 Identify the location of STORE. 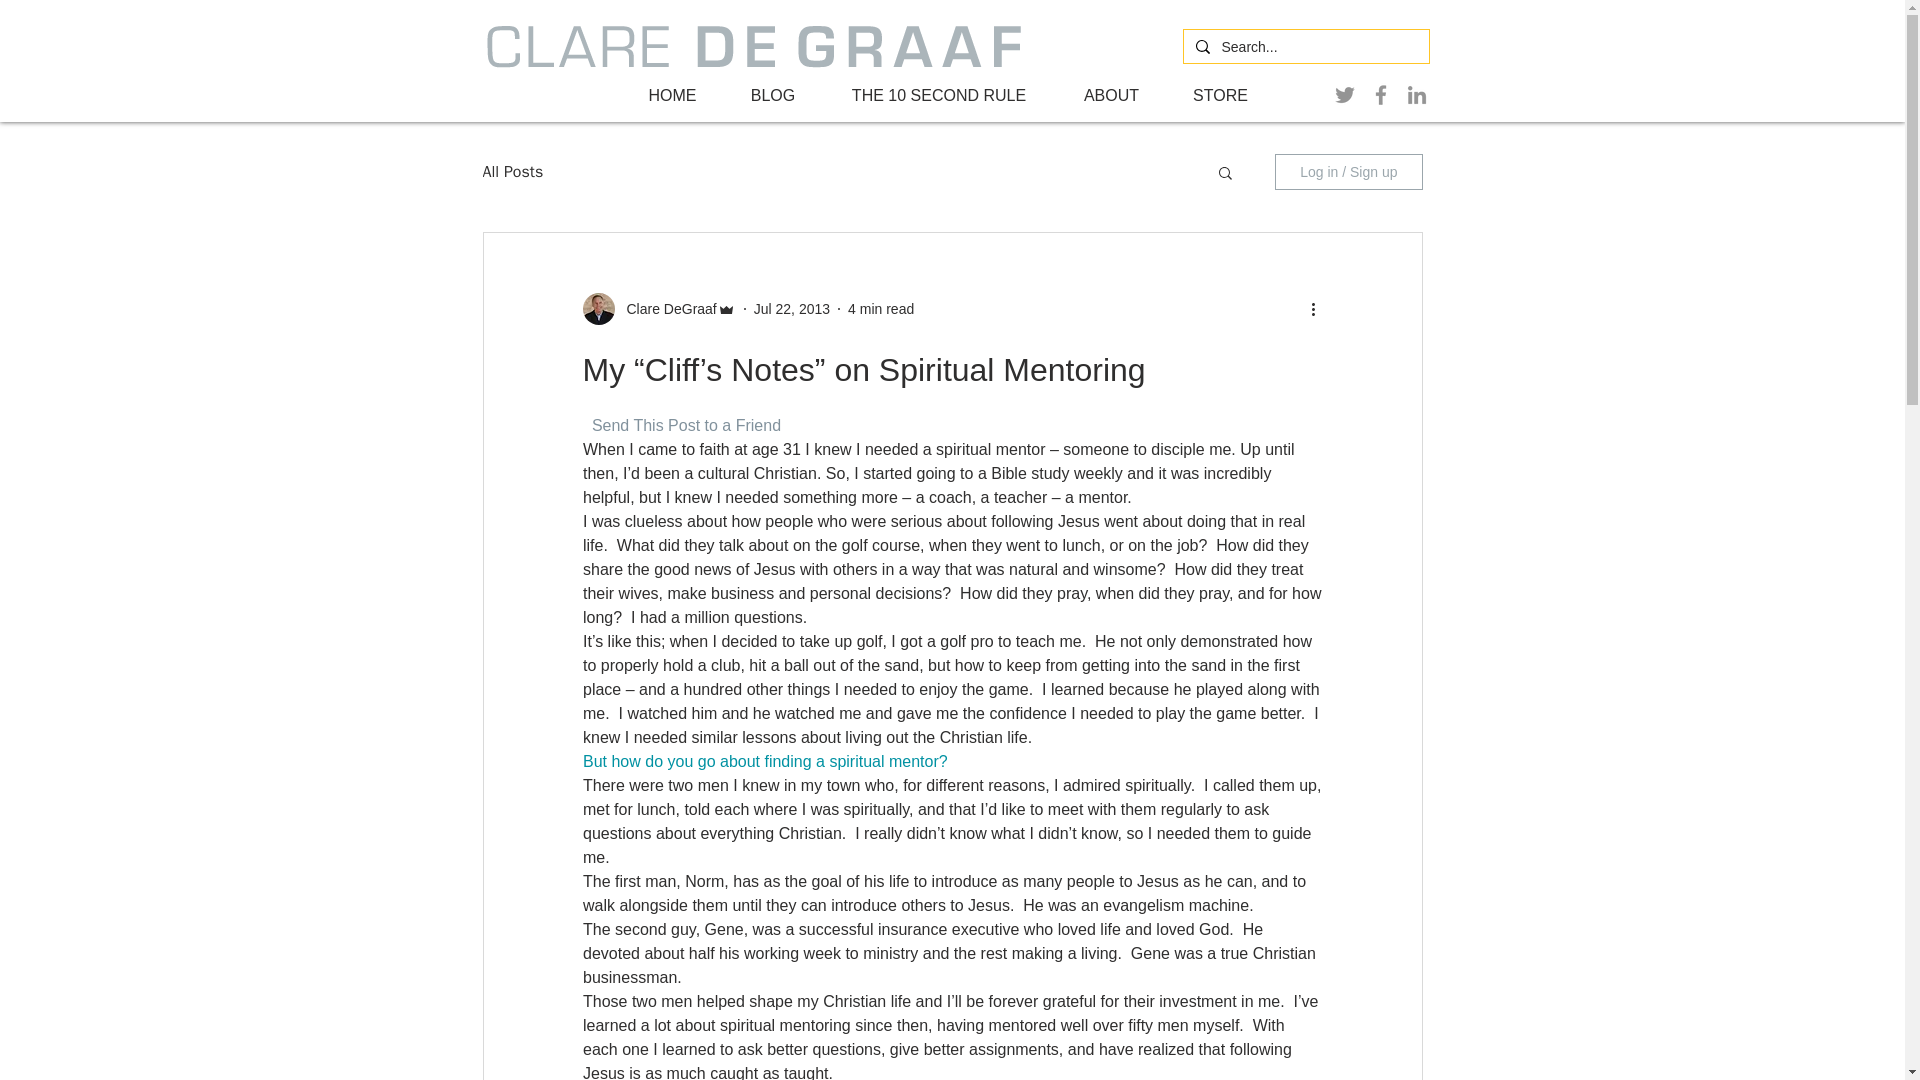
(1220, 96).